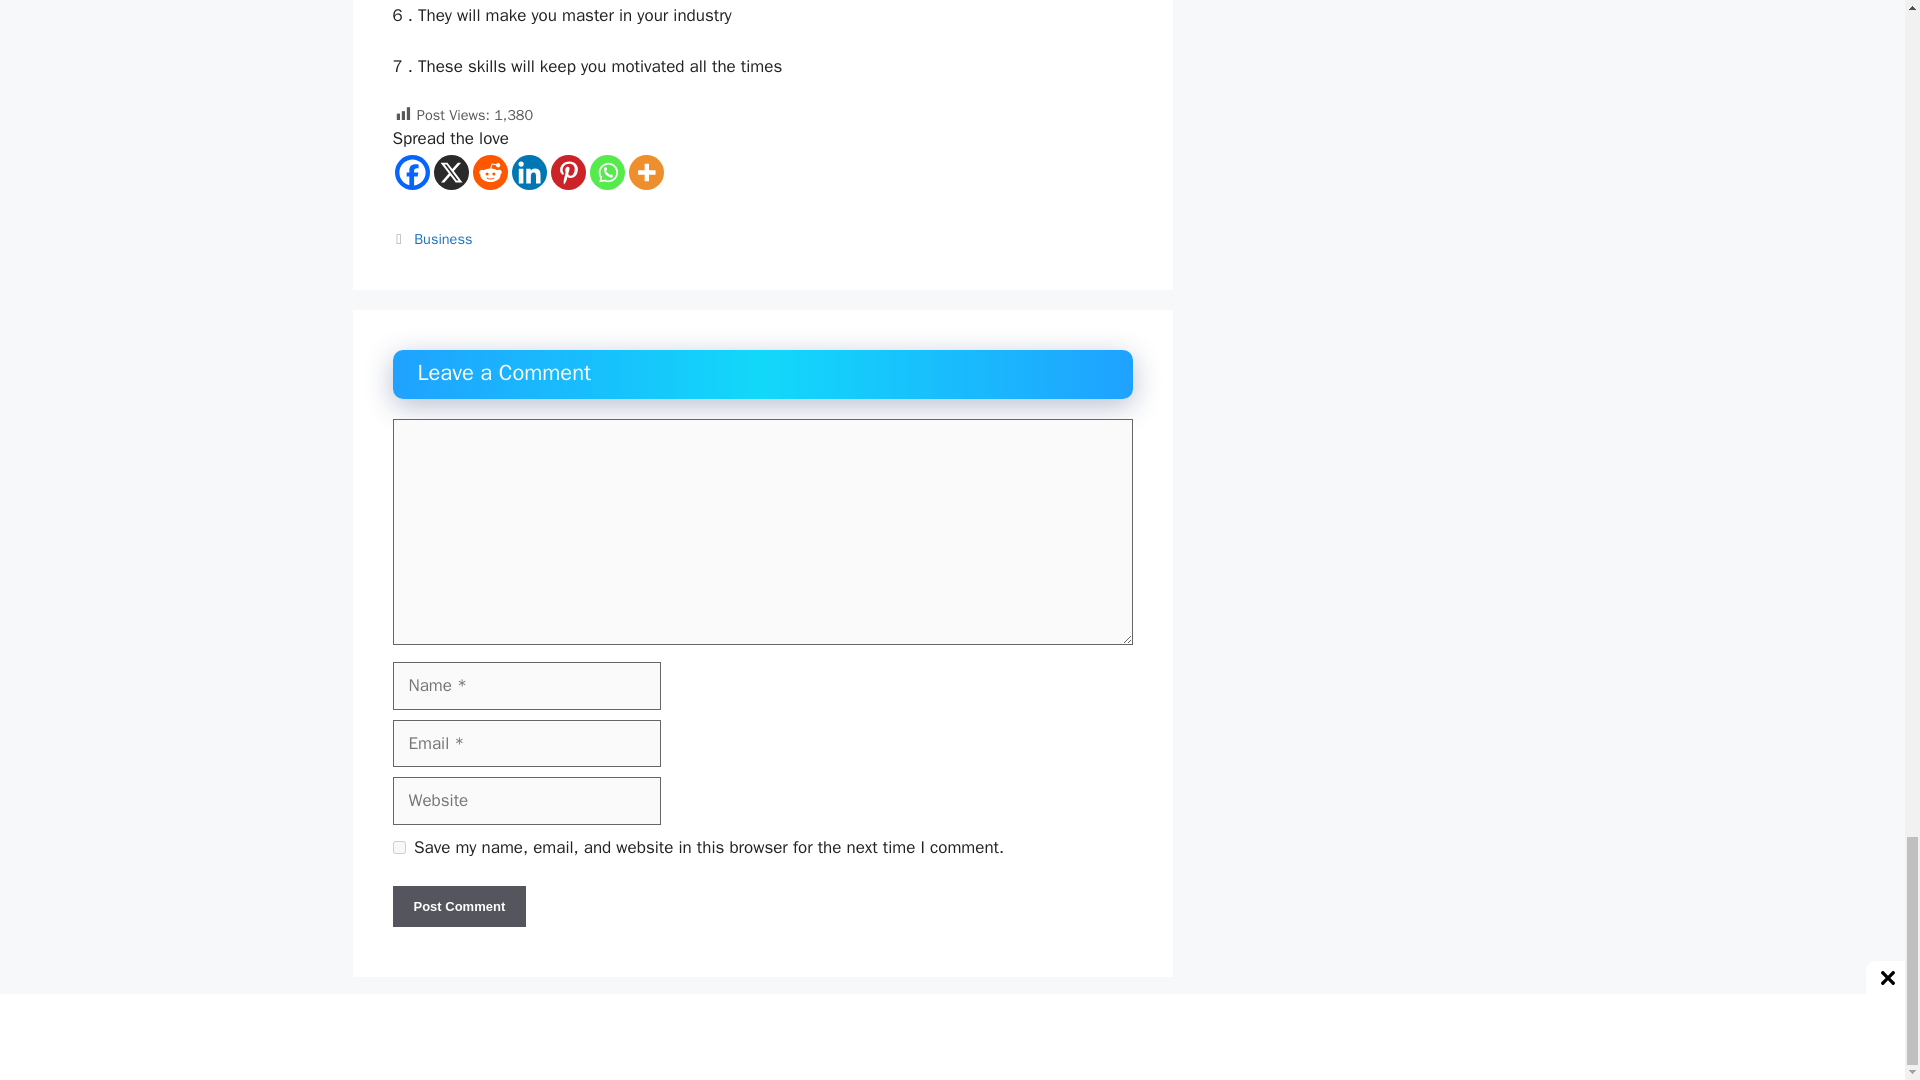 The height and width of the screenshot is (1080, 1920). I want to click on X, so click(450, 172).